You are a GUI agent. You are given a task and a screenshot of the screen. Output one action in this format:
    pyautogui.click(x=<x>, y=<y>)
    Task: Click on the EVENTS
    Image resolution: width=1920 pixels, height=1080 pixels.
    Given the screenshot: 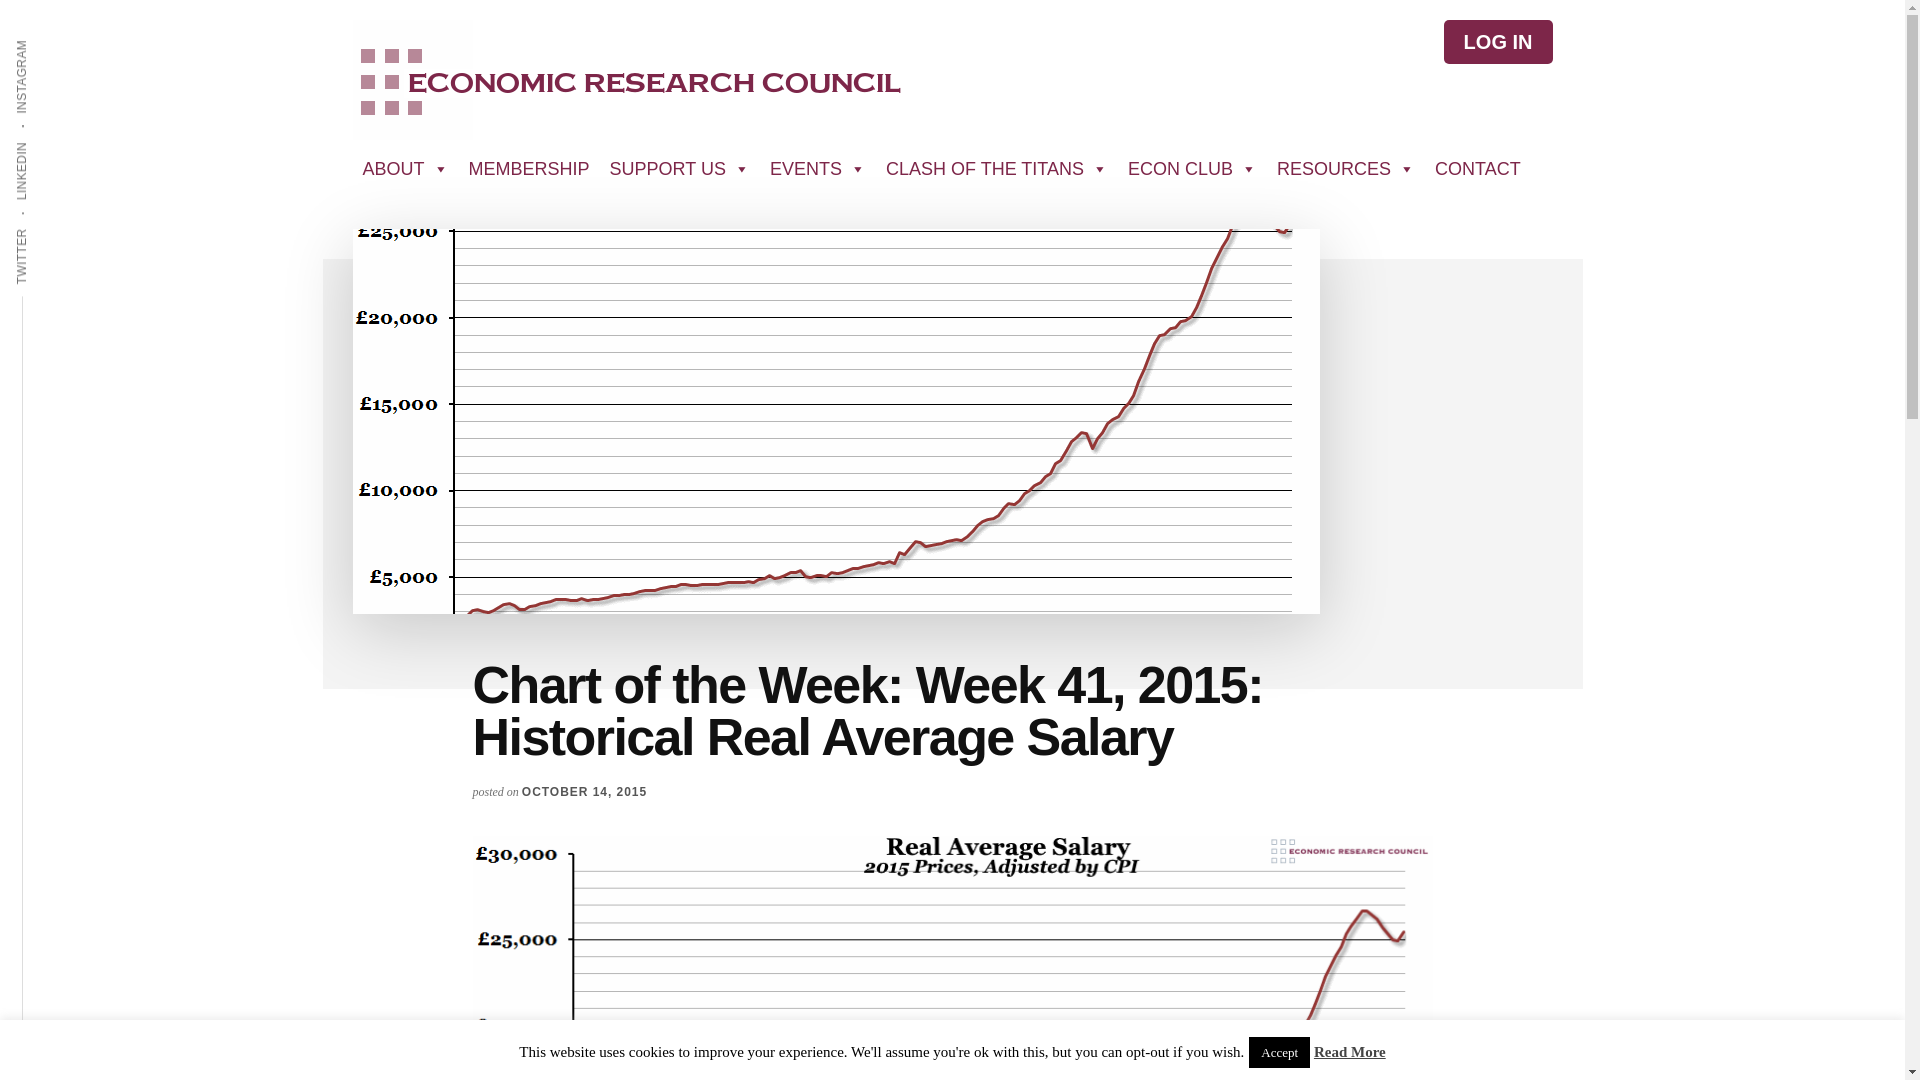 What is the action you would take?
    pyautogui.click(x=818, y=169)
    